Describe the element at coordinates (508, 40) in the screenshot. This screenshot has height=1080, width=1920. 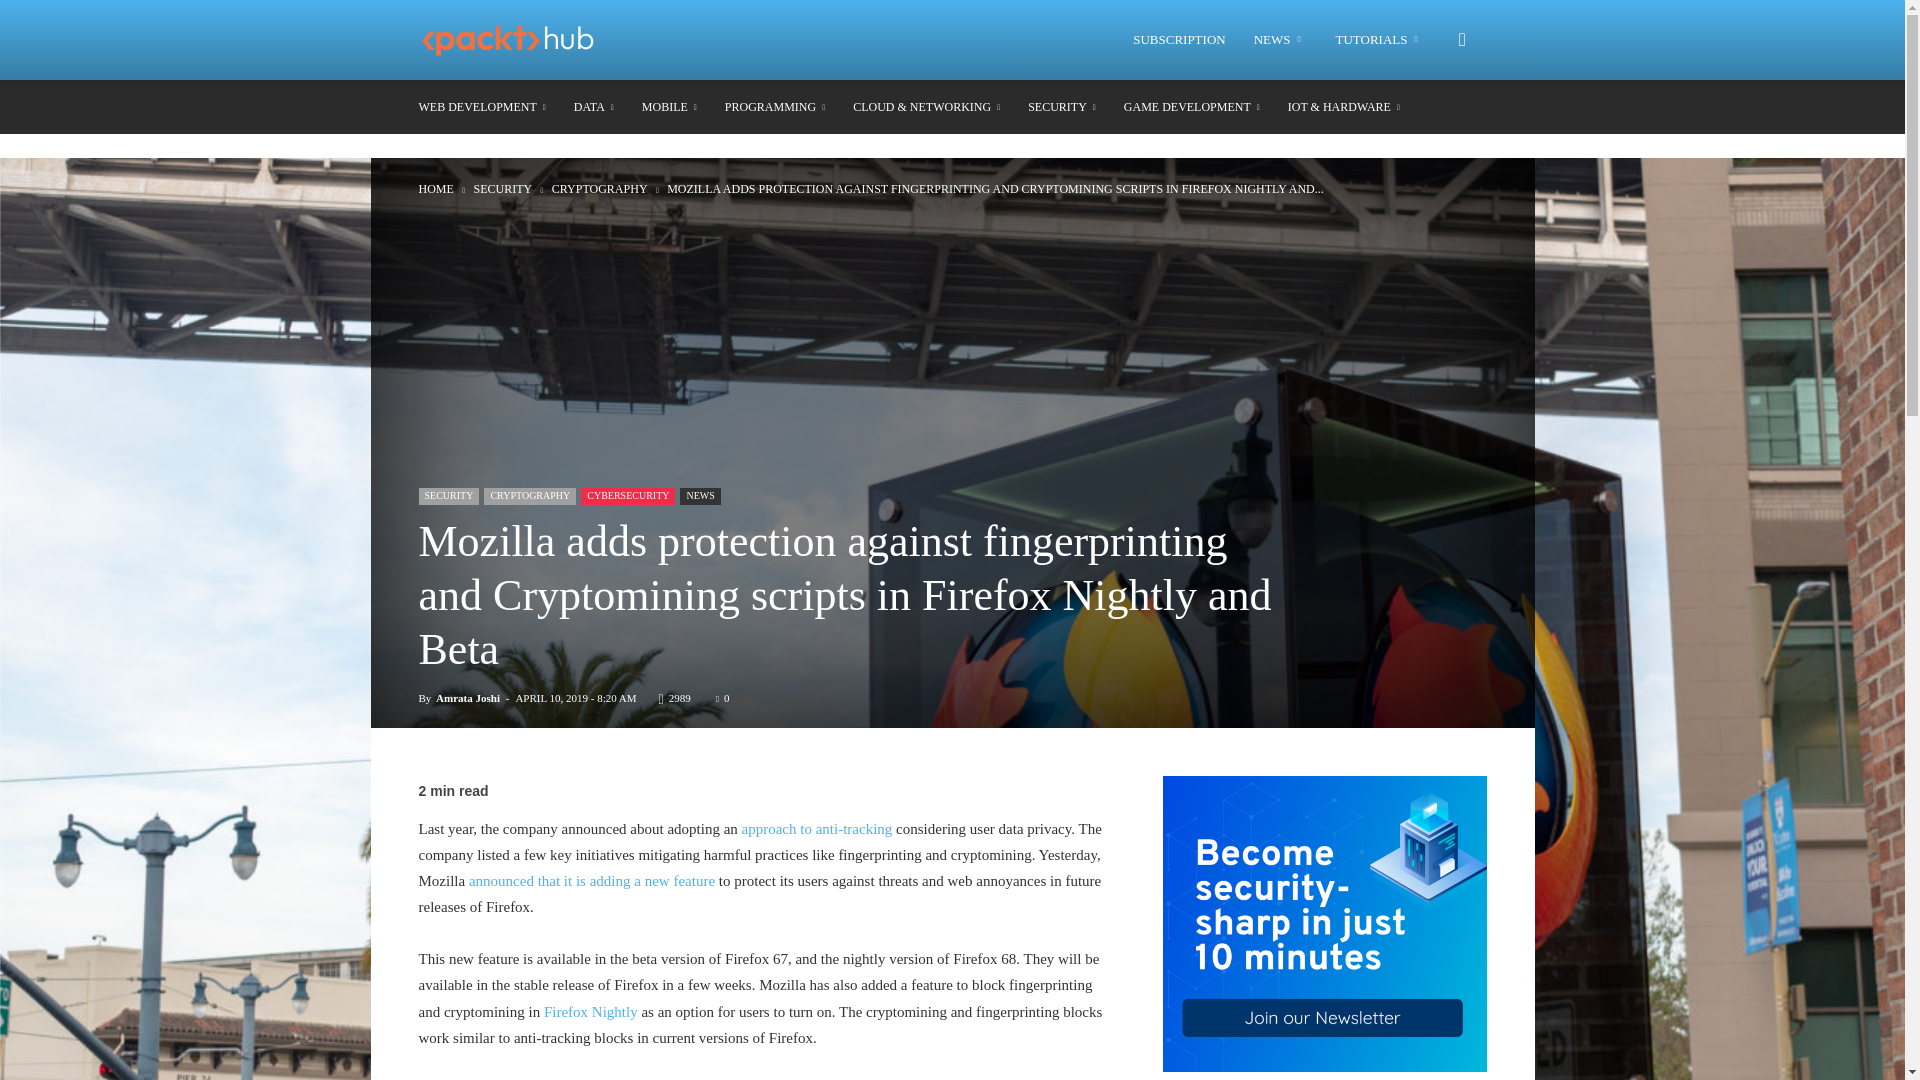
I see `Packt Hub` at that location.